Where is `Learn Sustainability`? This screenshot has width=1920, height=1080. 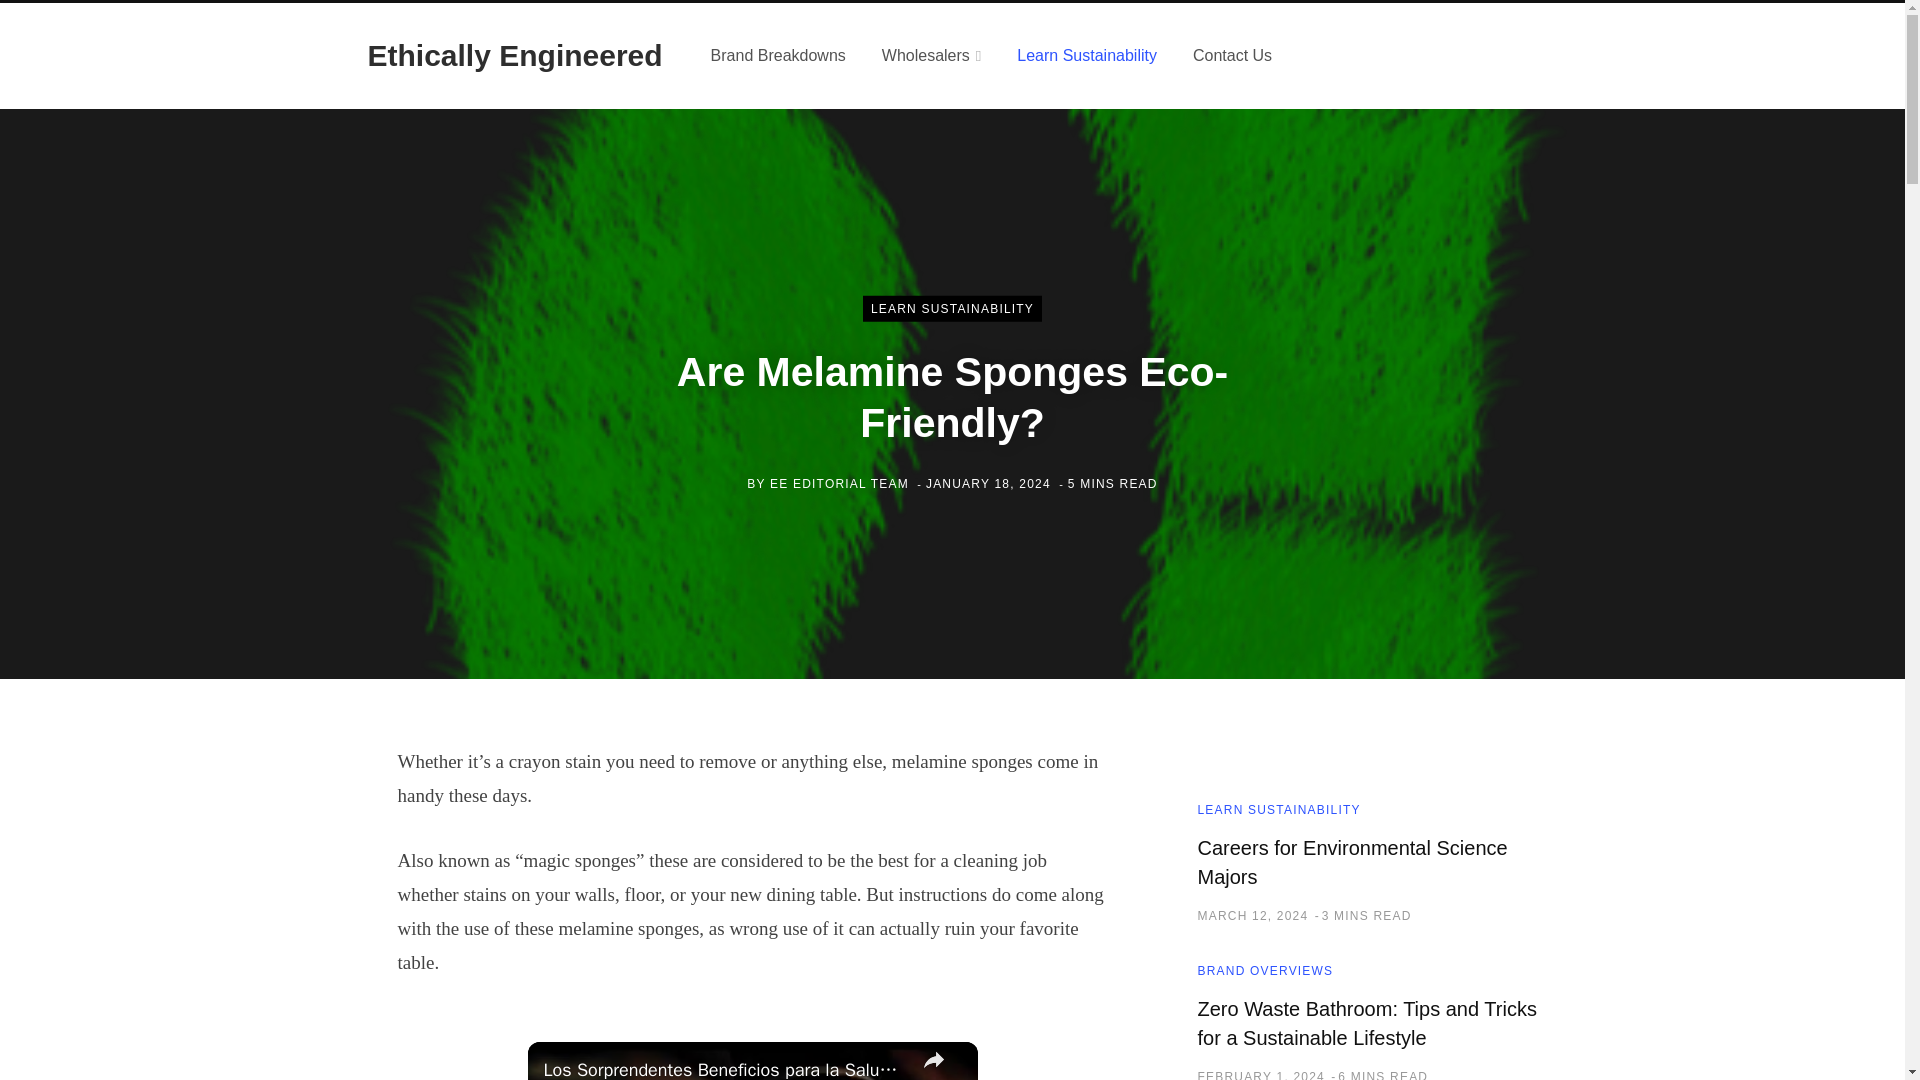
Learn Sustainability is located at coordinates (1086, 55).